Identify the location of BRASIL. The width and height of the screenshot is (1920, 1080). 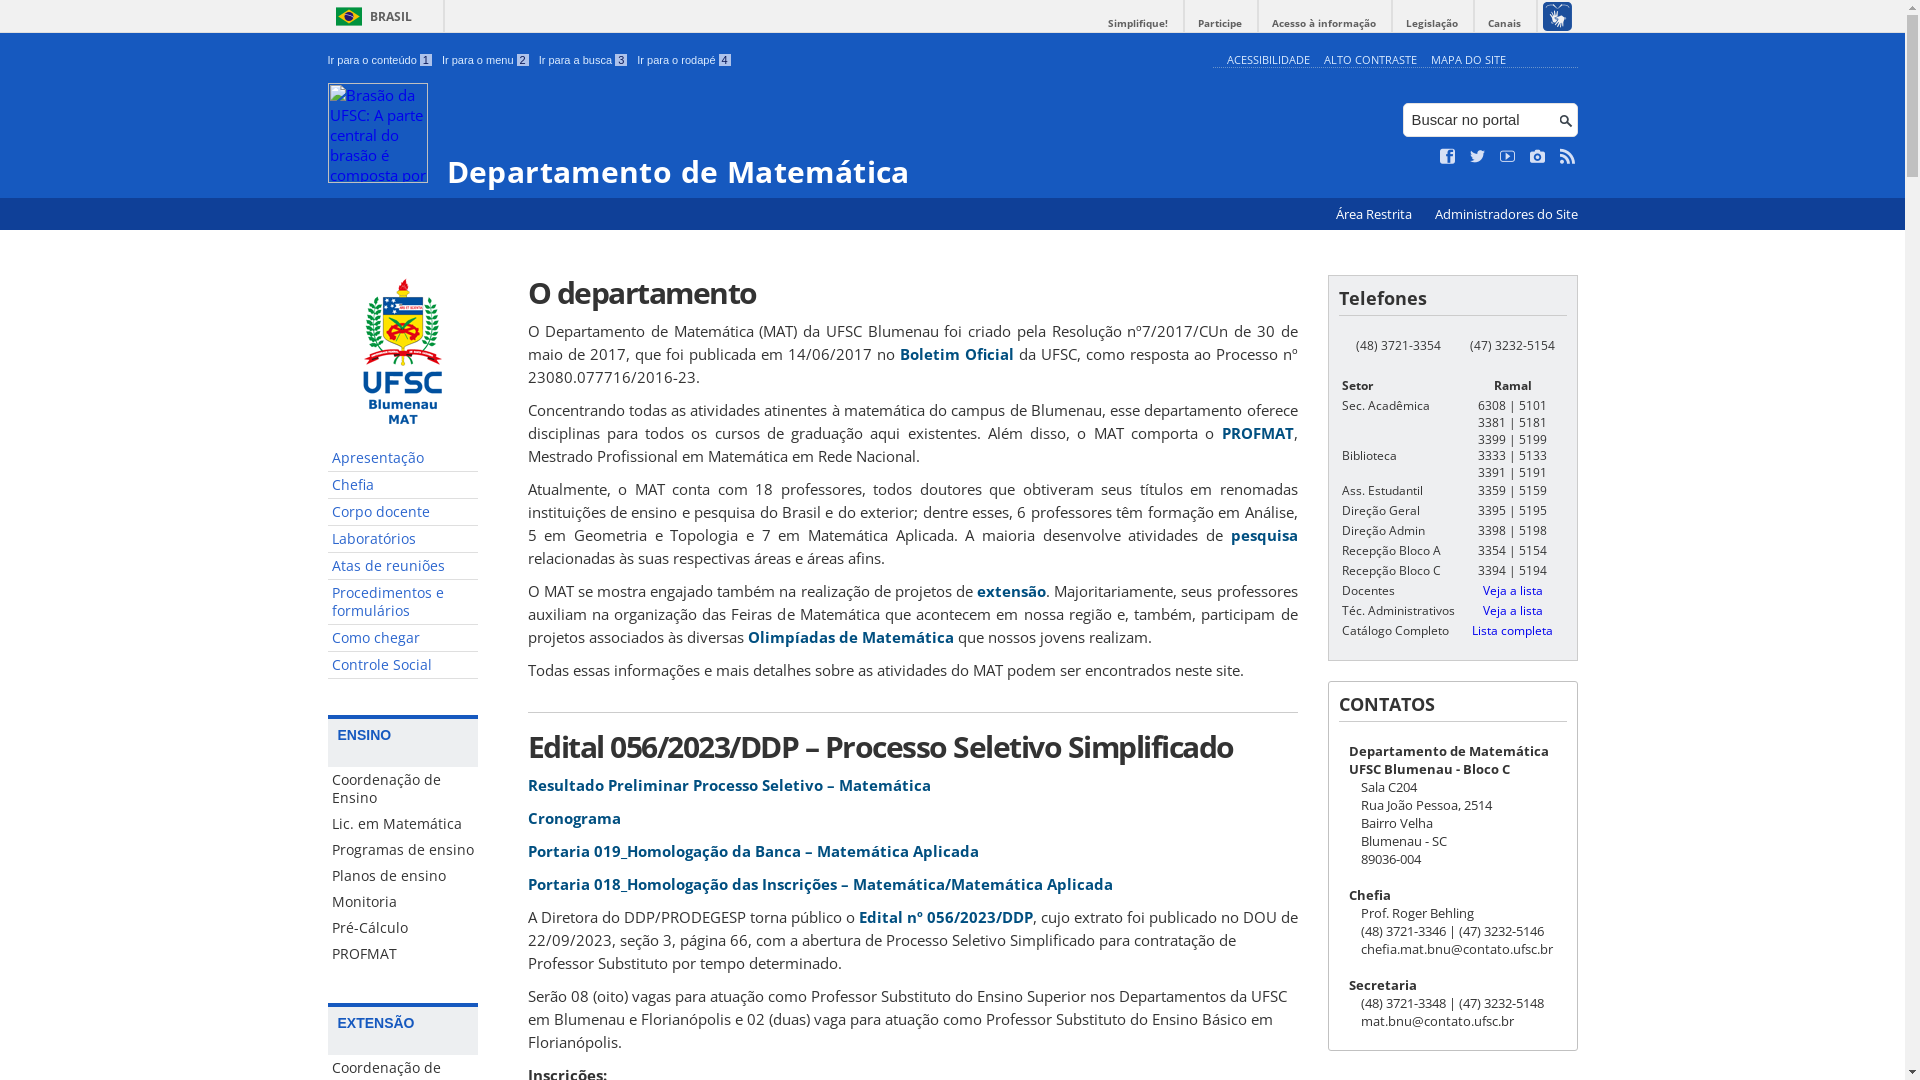
(370, 16).